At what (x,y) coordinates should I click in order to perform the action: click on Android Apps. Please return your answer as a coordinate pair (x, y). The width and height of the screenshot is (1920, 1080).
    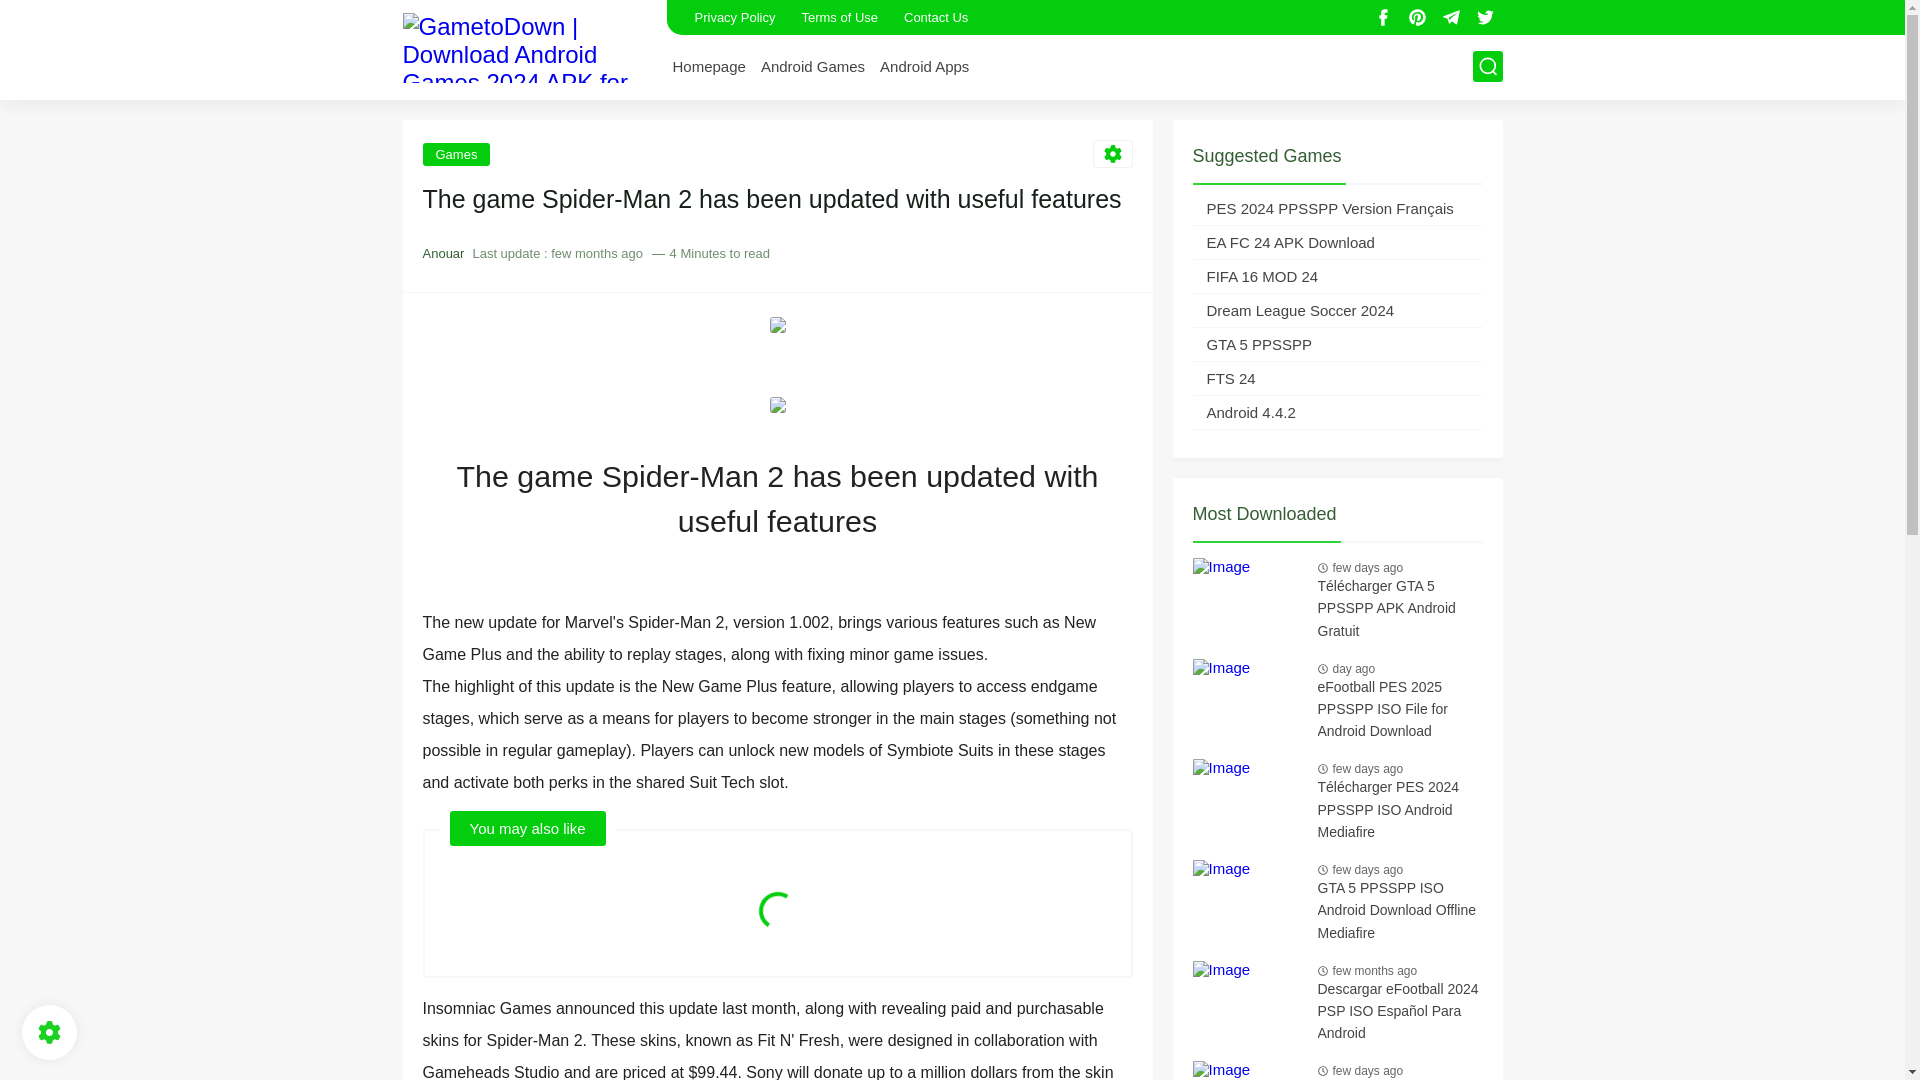
    Looking at the image, I should click on (924, 66).